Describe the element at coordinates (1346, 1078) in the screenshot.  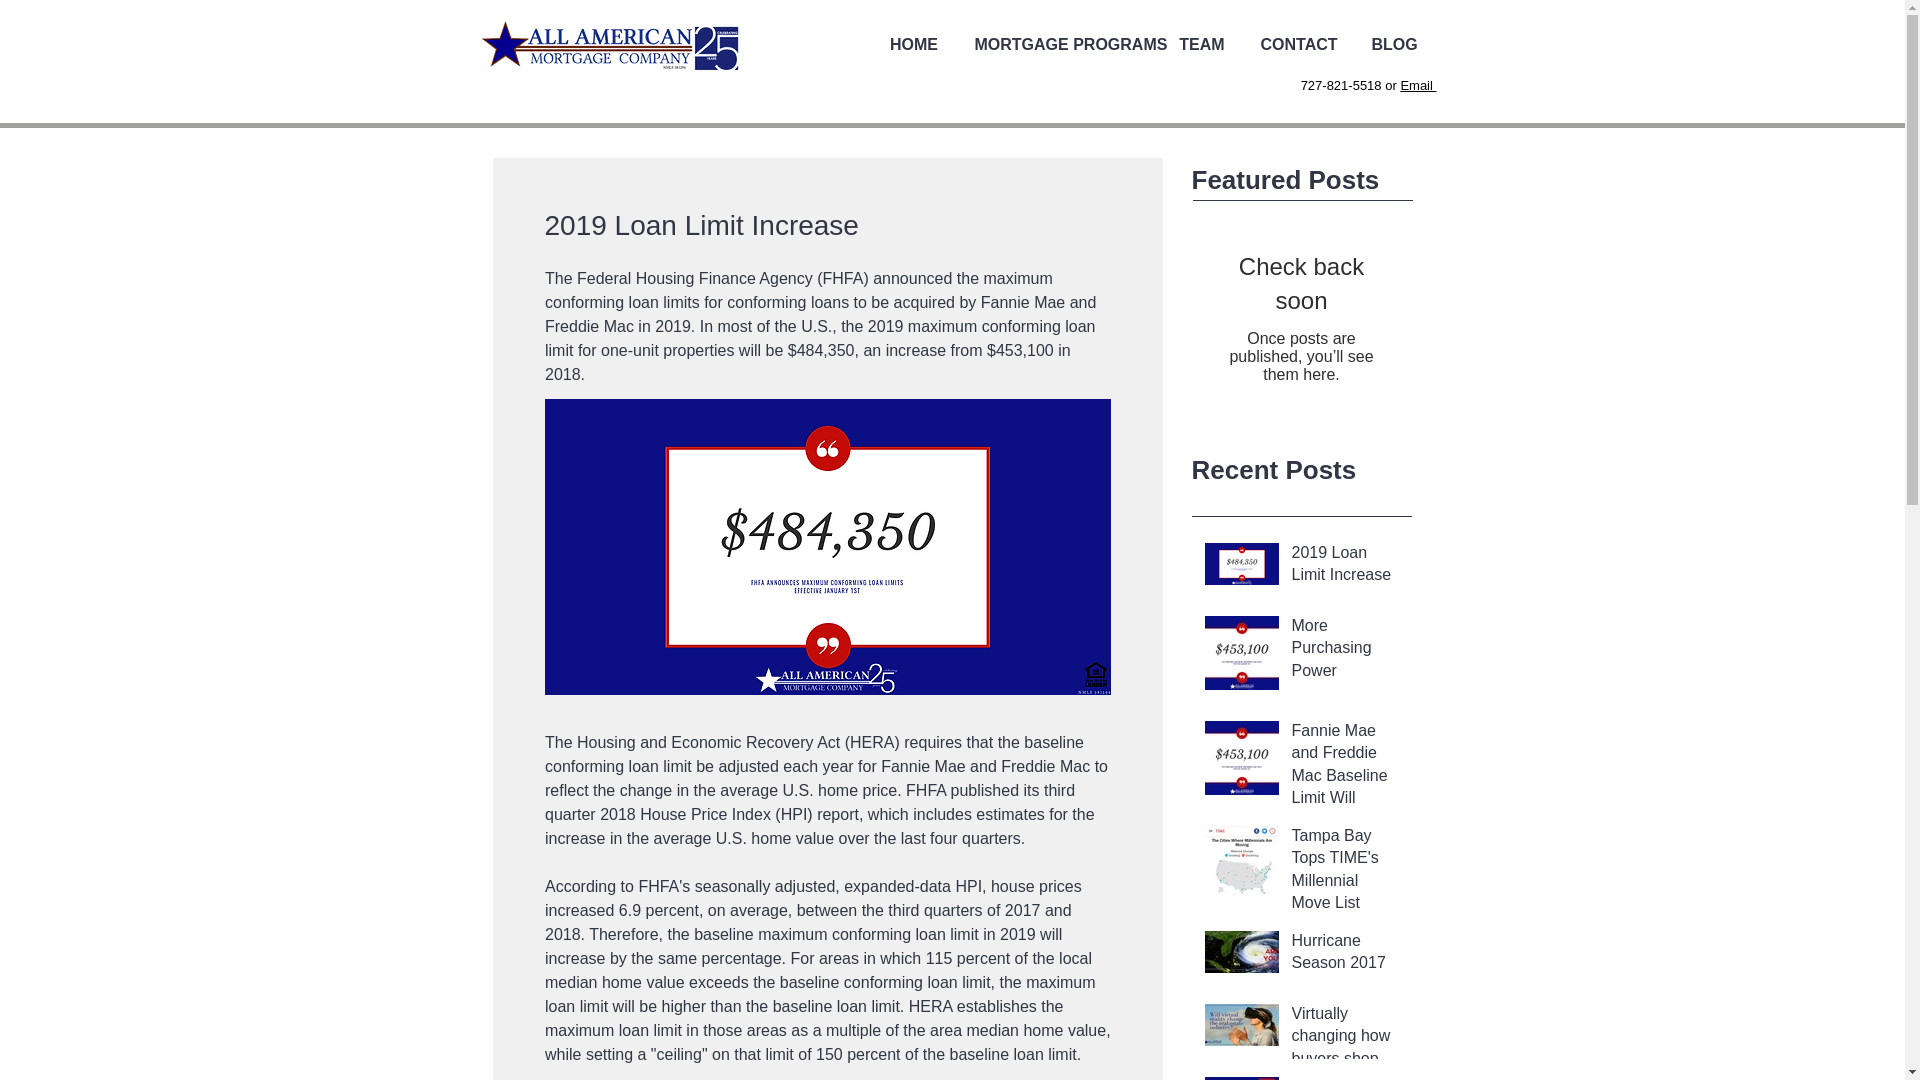
I see `VA Loans 201 Next Step, Docs` at that location.